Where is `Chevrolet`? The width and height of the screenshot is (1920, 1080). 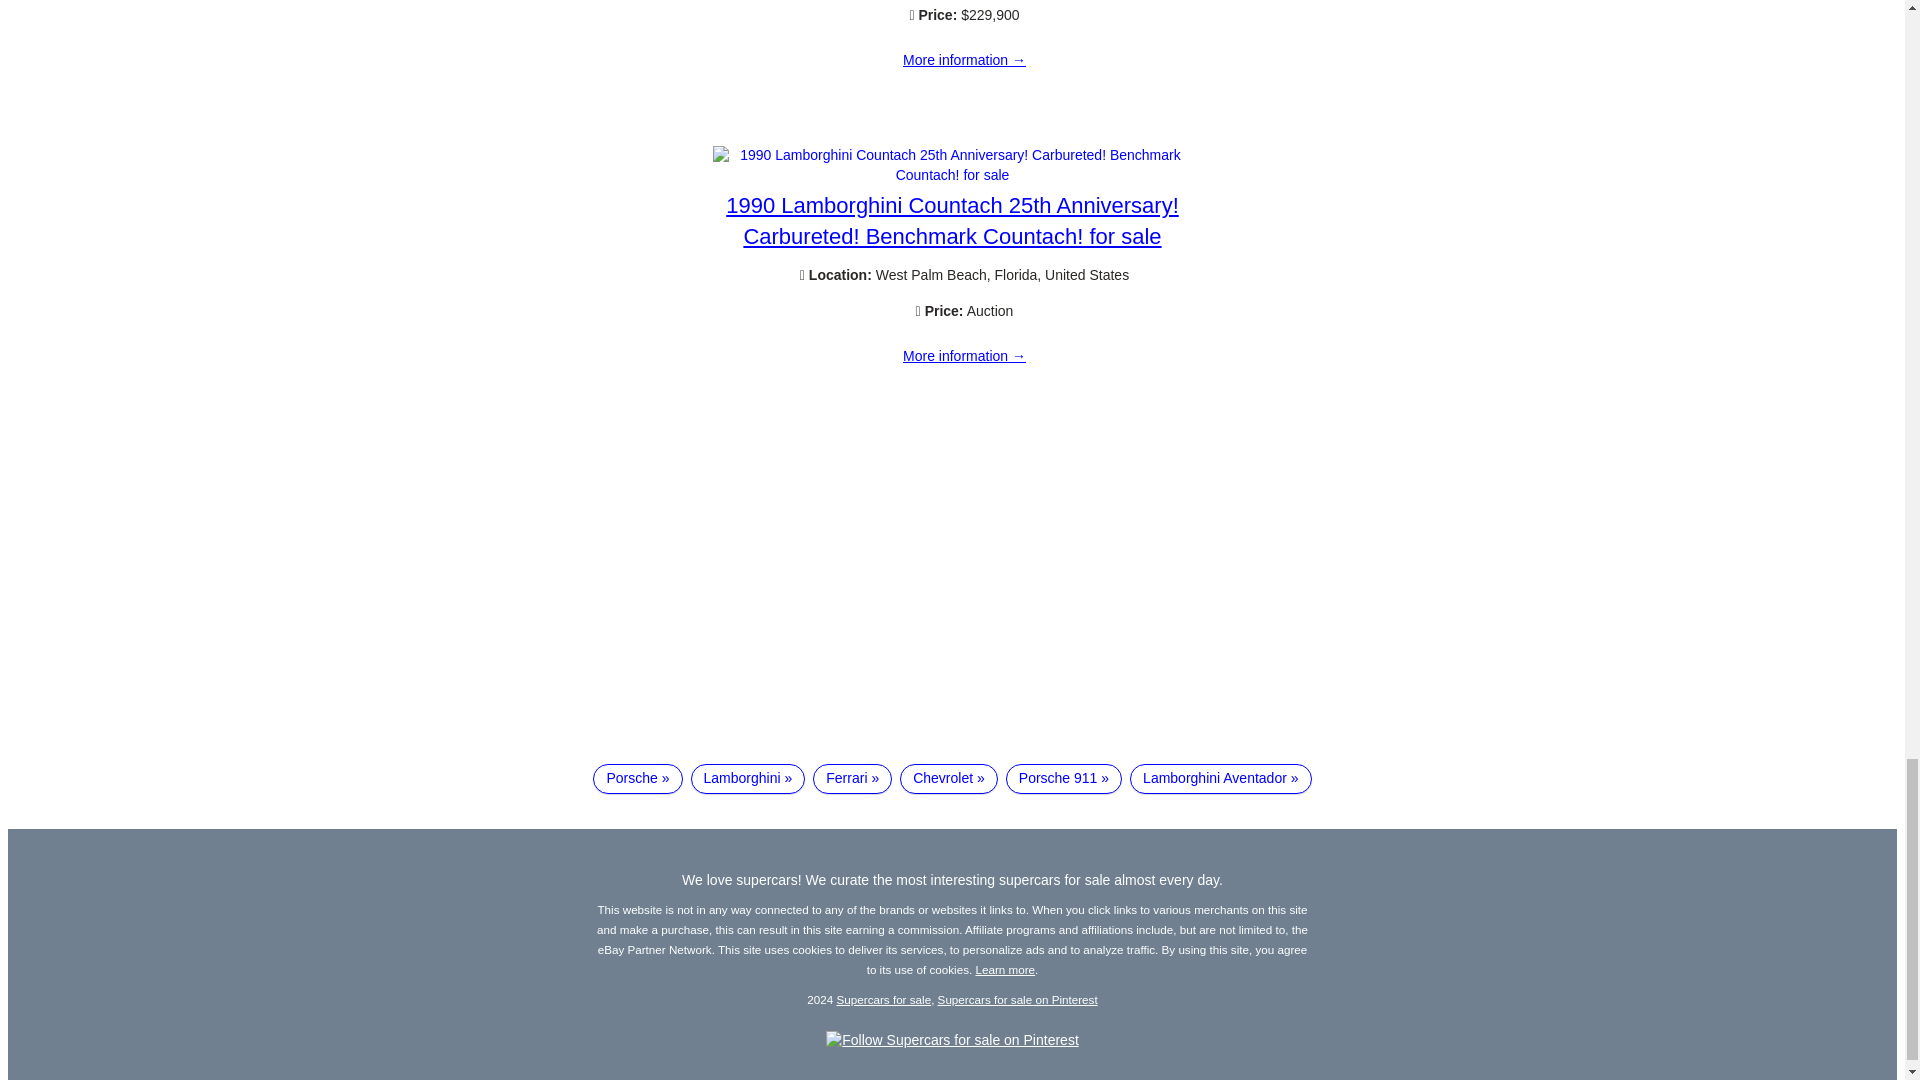
Chevrolet is located at coordinates (949, 778).